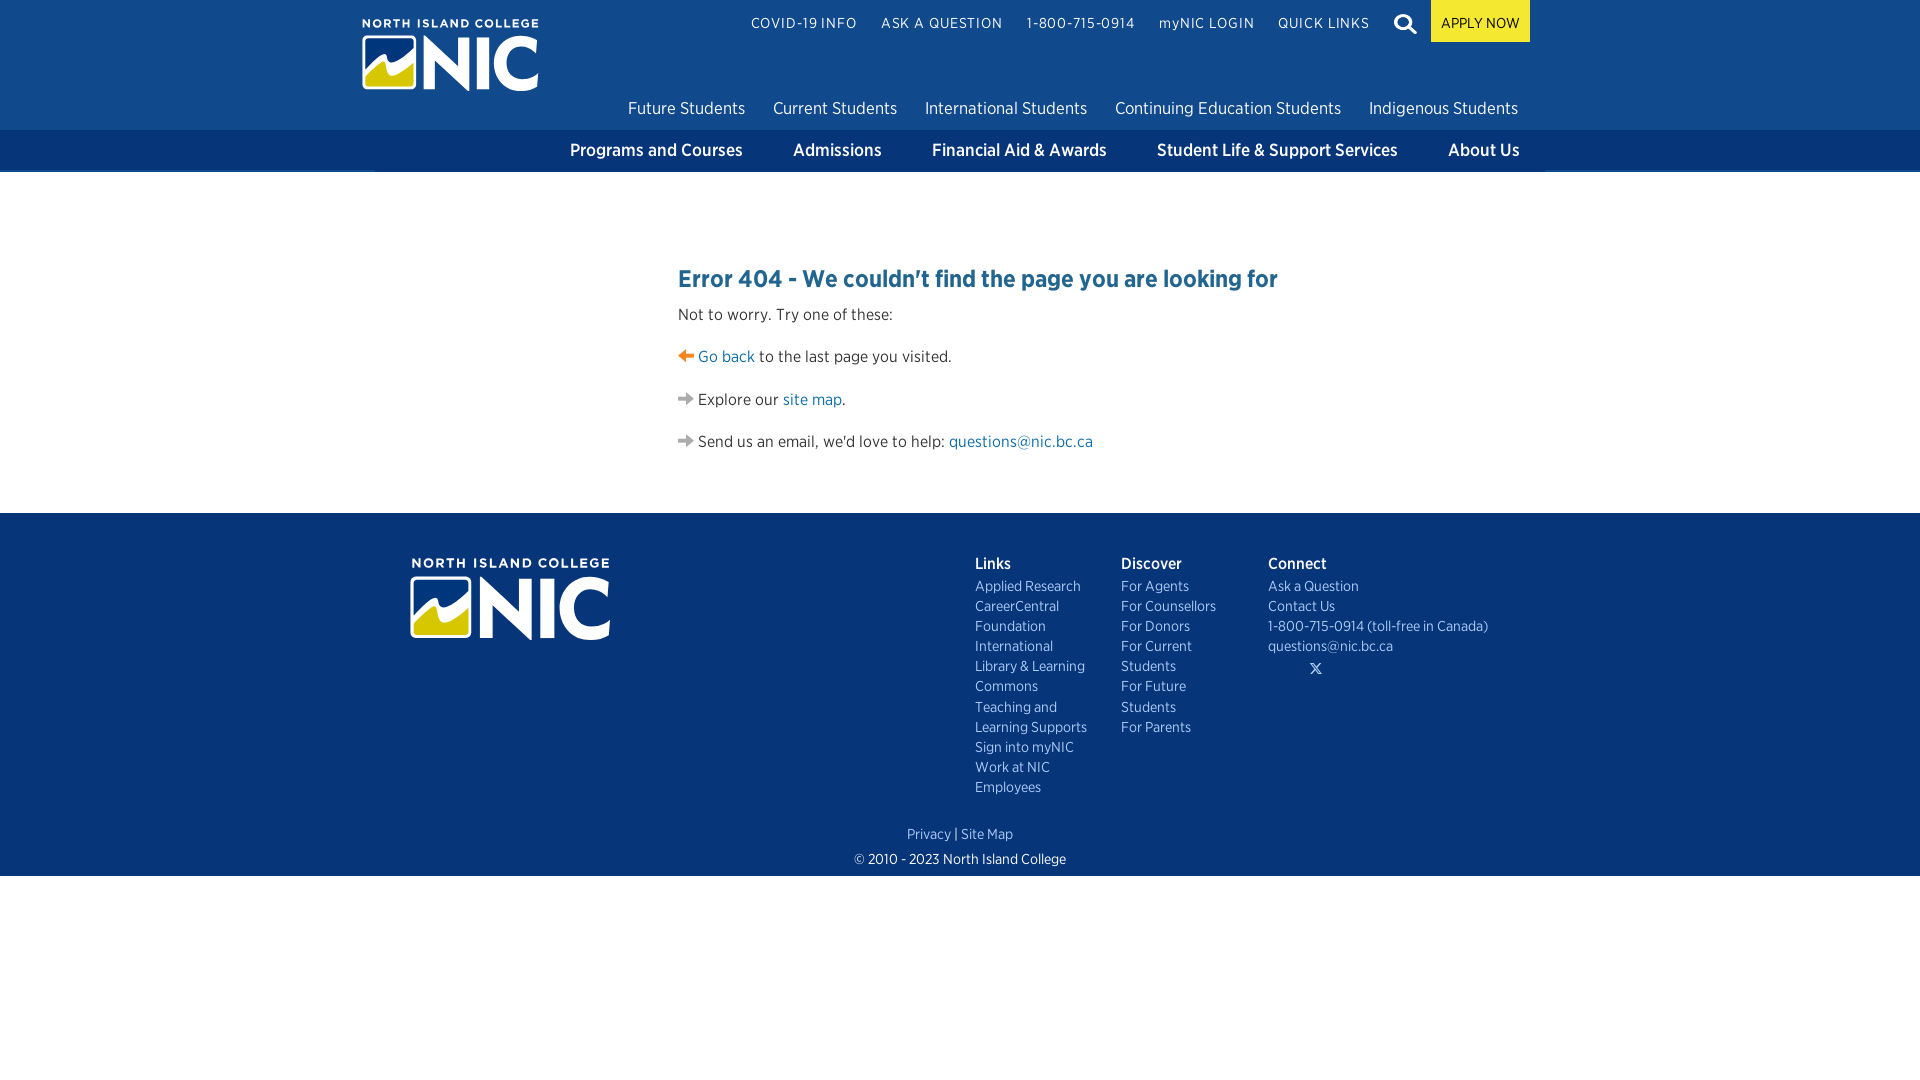  I want to click on Contact Us, so click(1400, 606).